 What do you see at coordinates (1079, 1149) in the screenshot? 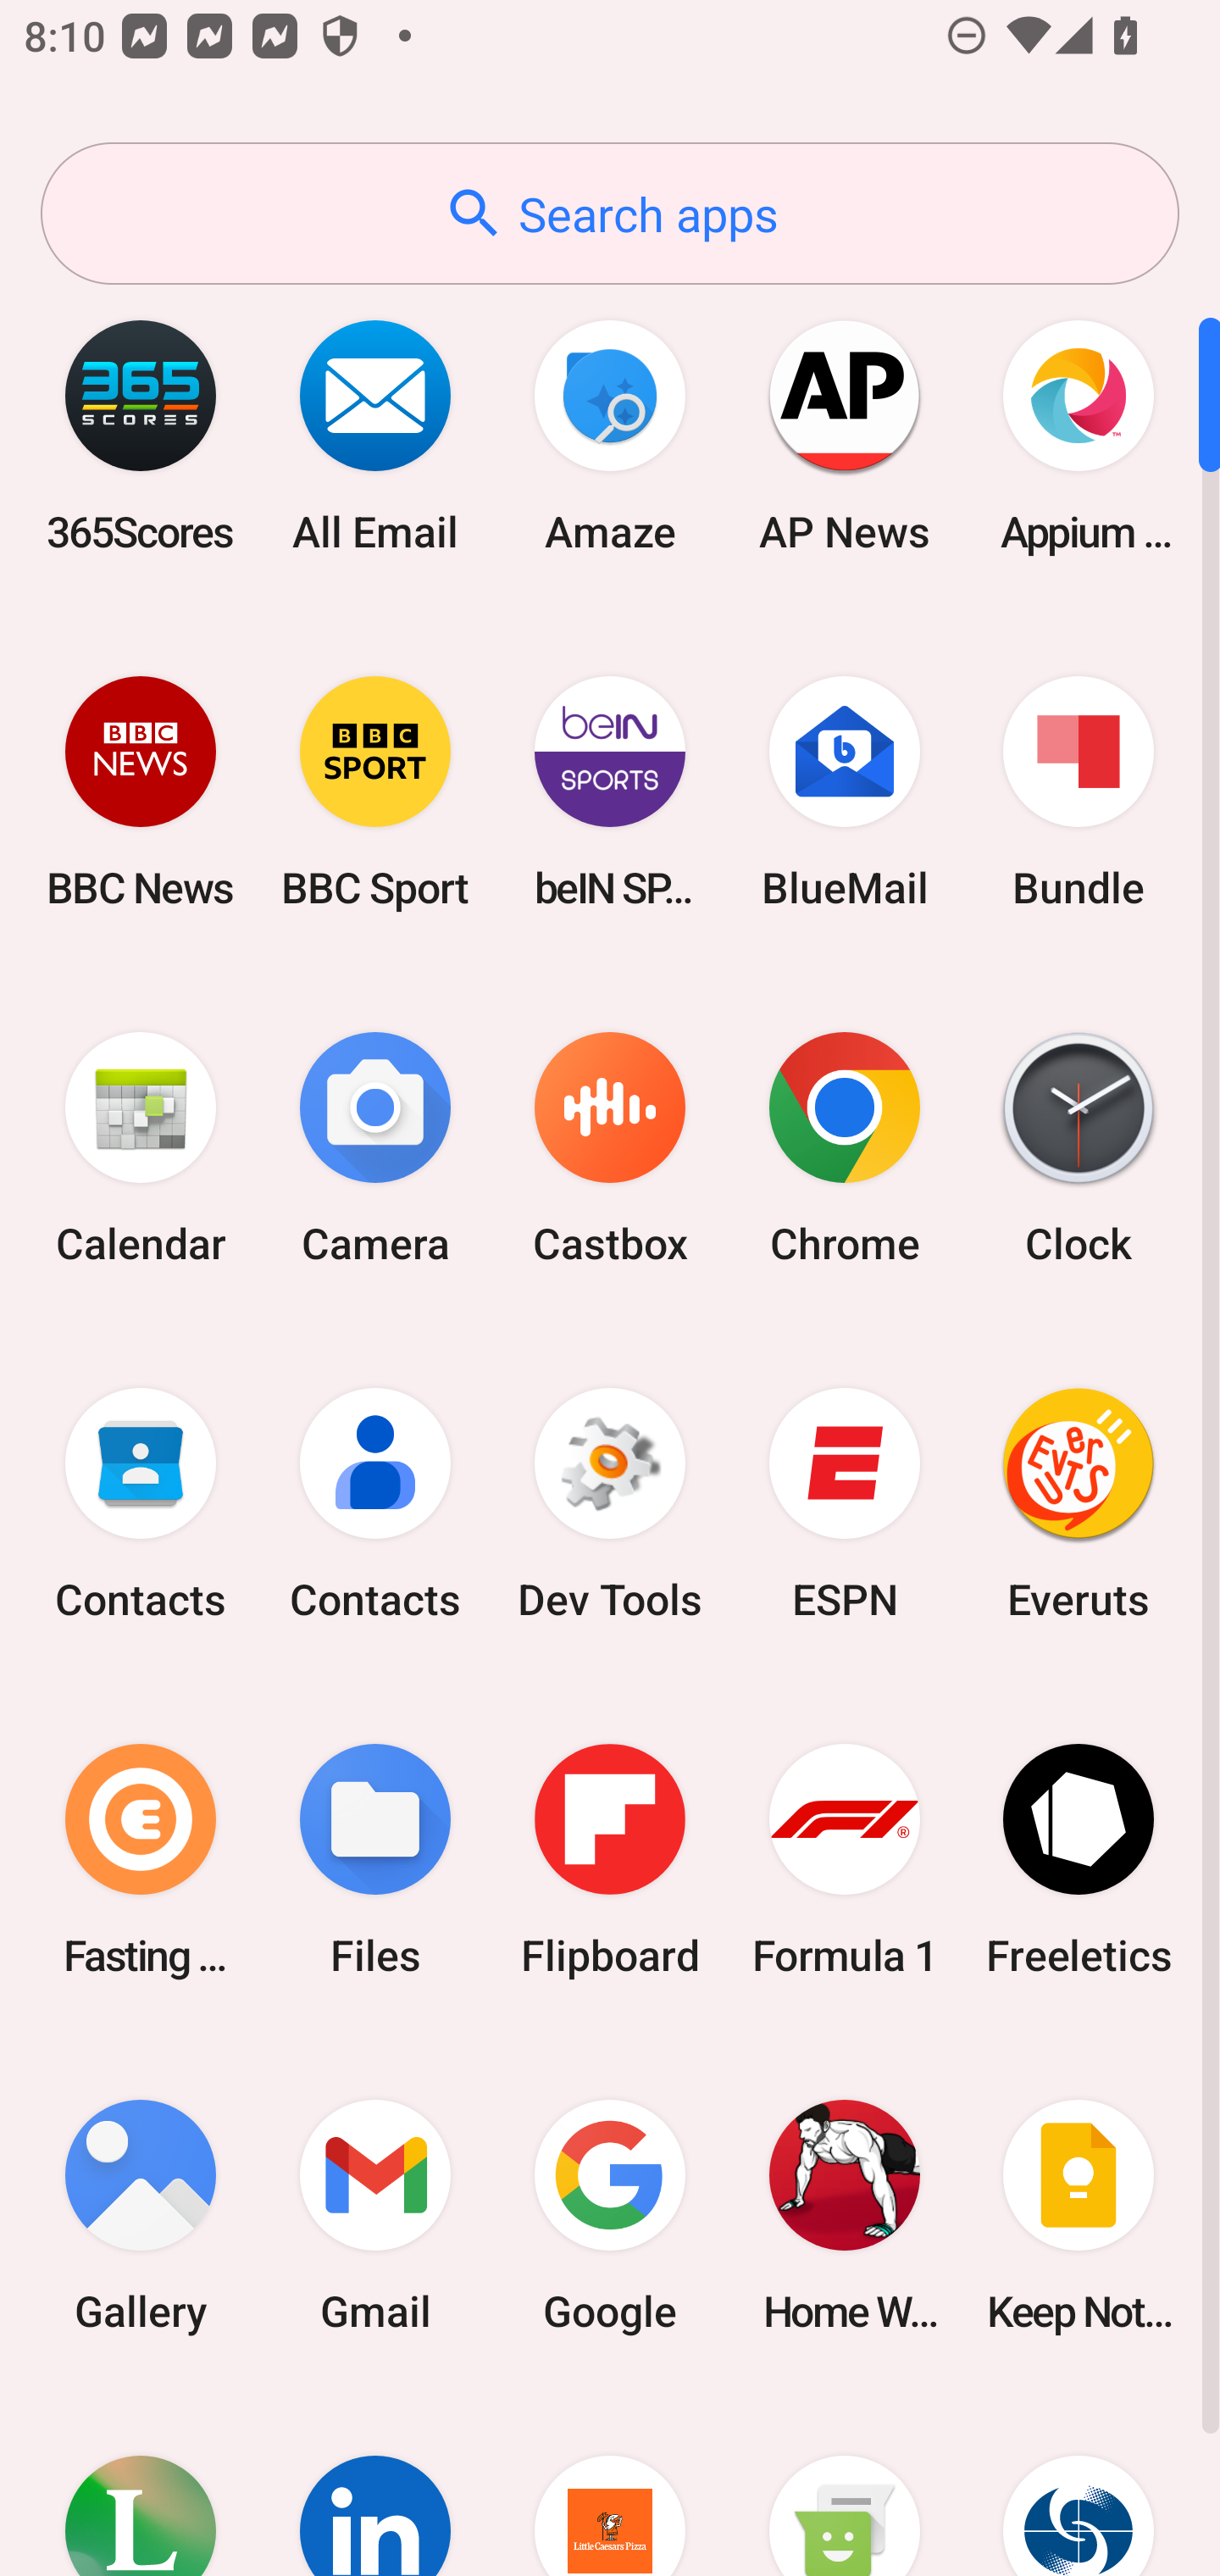
I see `Clock` at bounding box center [1079, 1149].